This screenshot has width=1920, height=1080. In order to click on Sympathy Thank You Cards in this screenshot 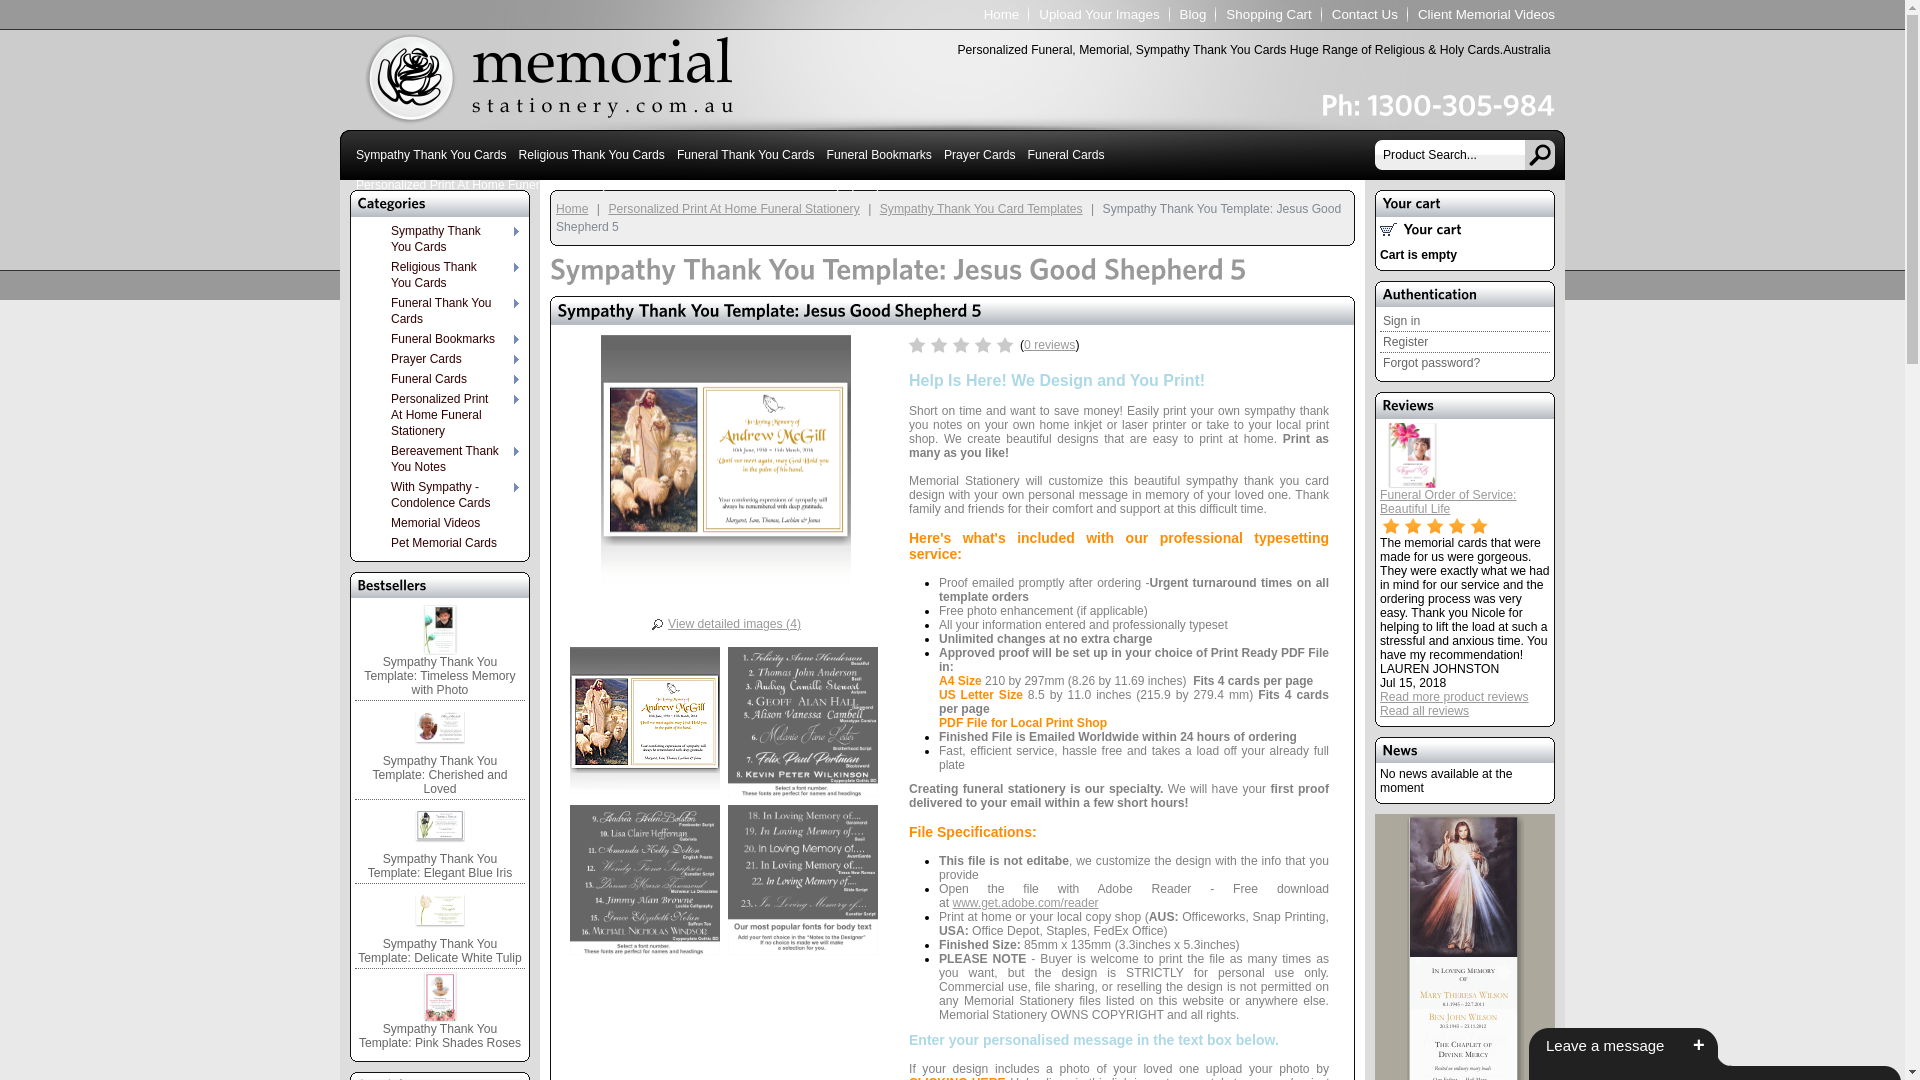, I will do `click(445, 239)`.